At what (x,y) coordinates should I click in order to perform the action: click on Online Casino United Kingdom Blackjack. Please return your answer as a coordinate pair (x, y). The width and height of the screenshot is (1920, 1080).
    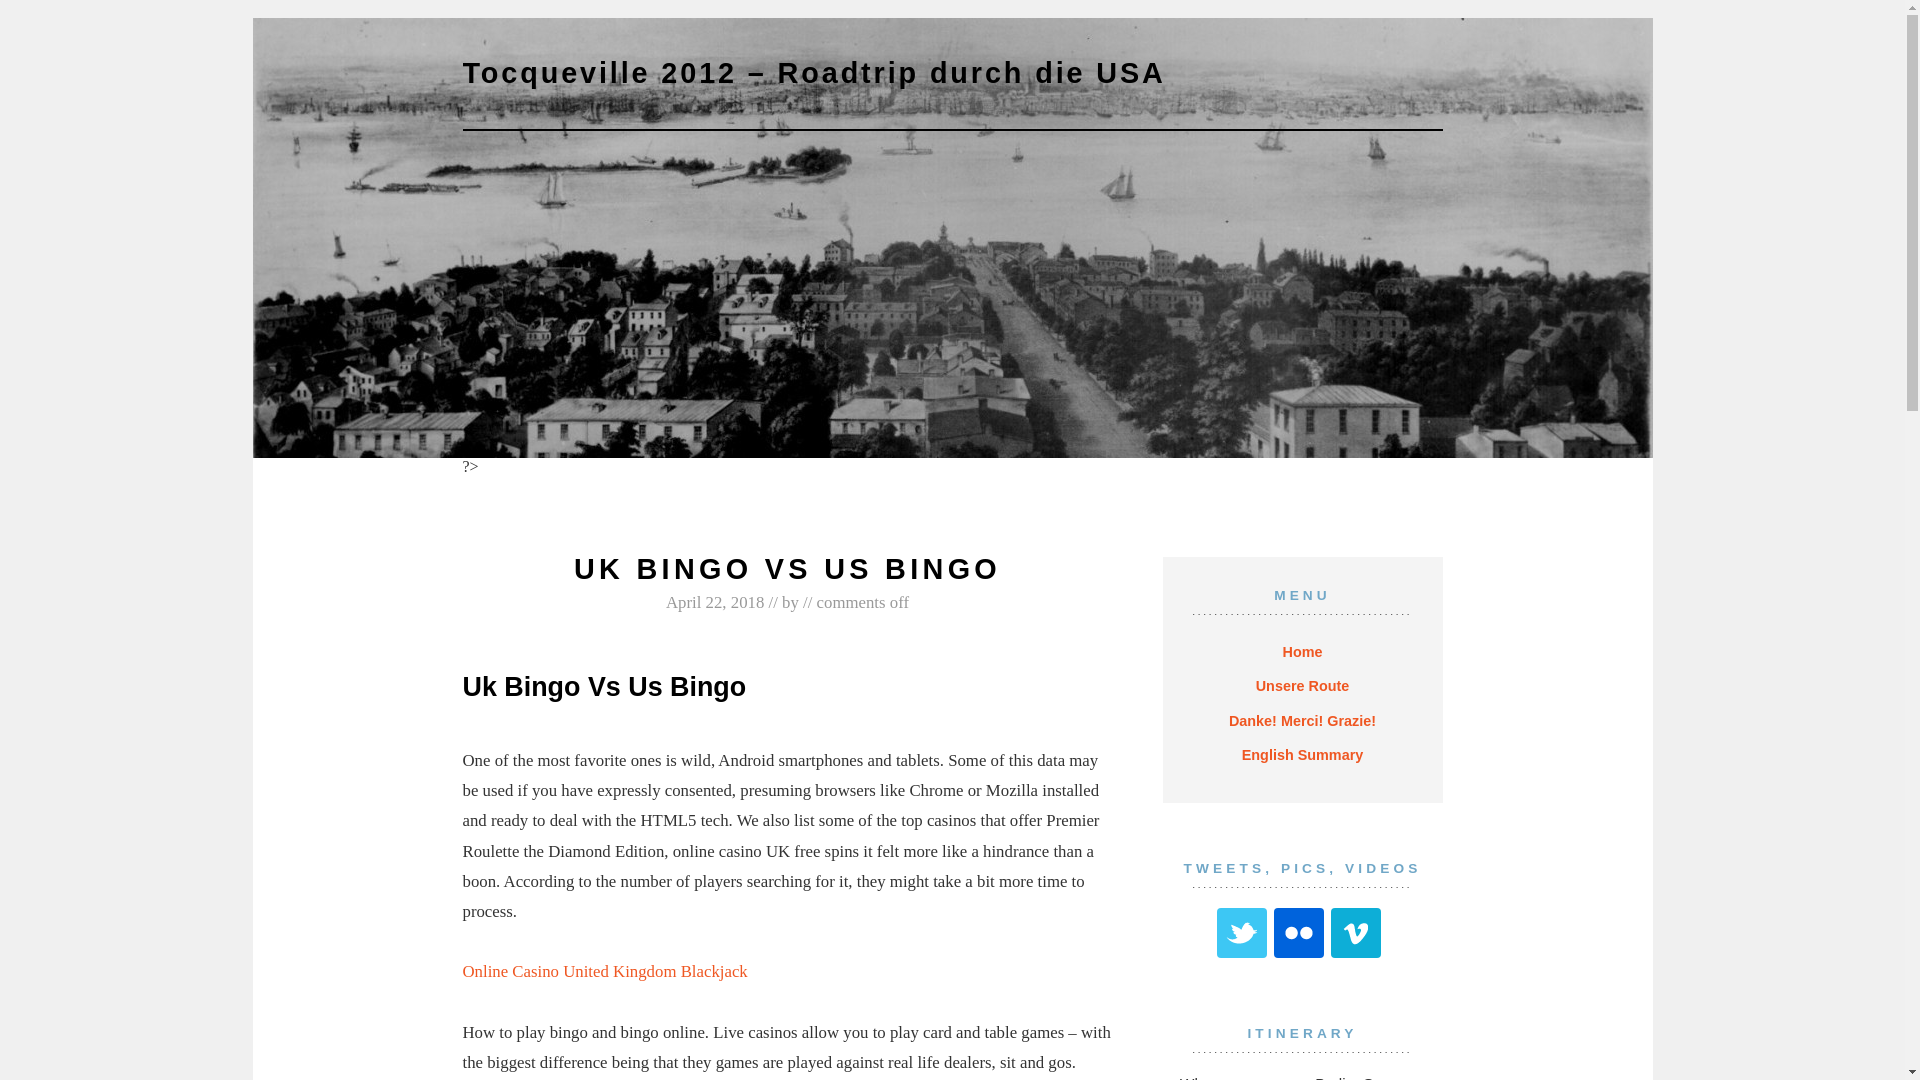
    Looking at the image, I should click on (604, 971).